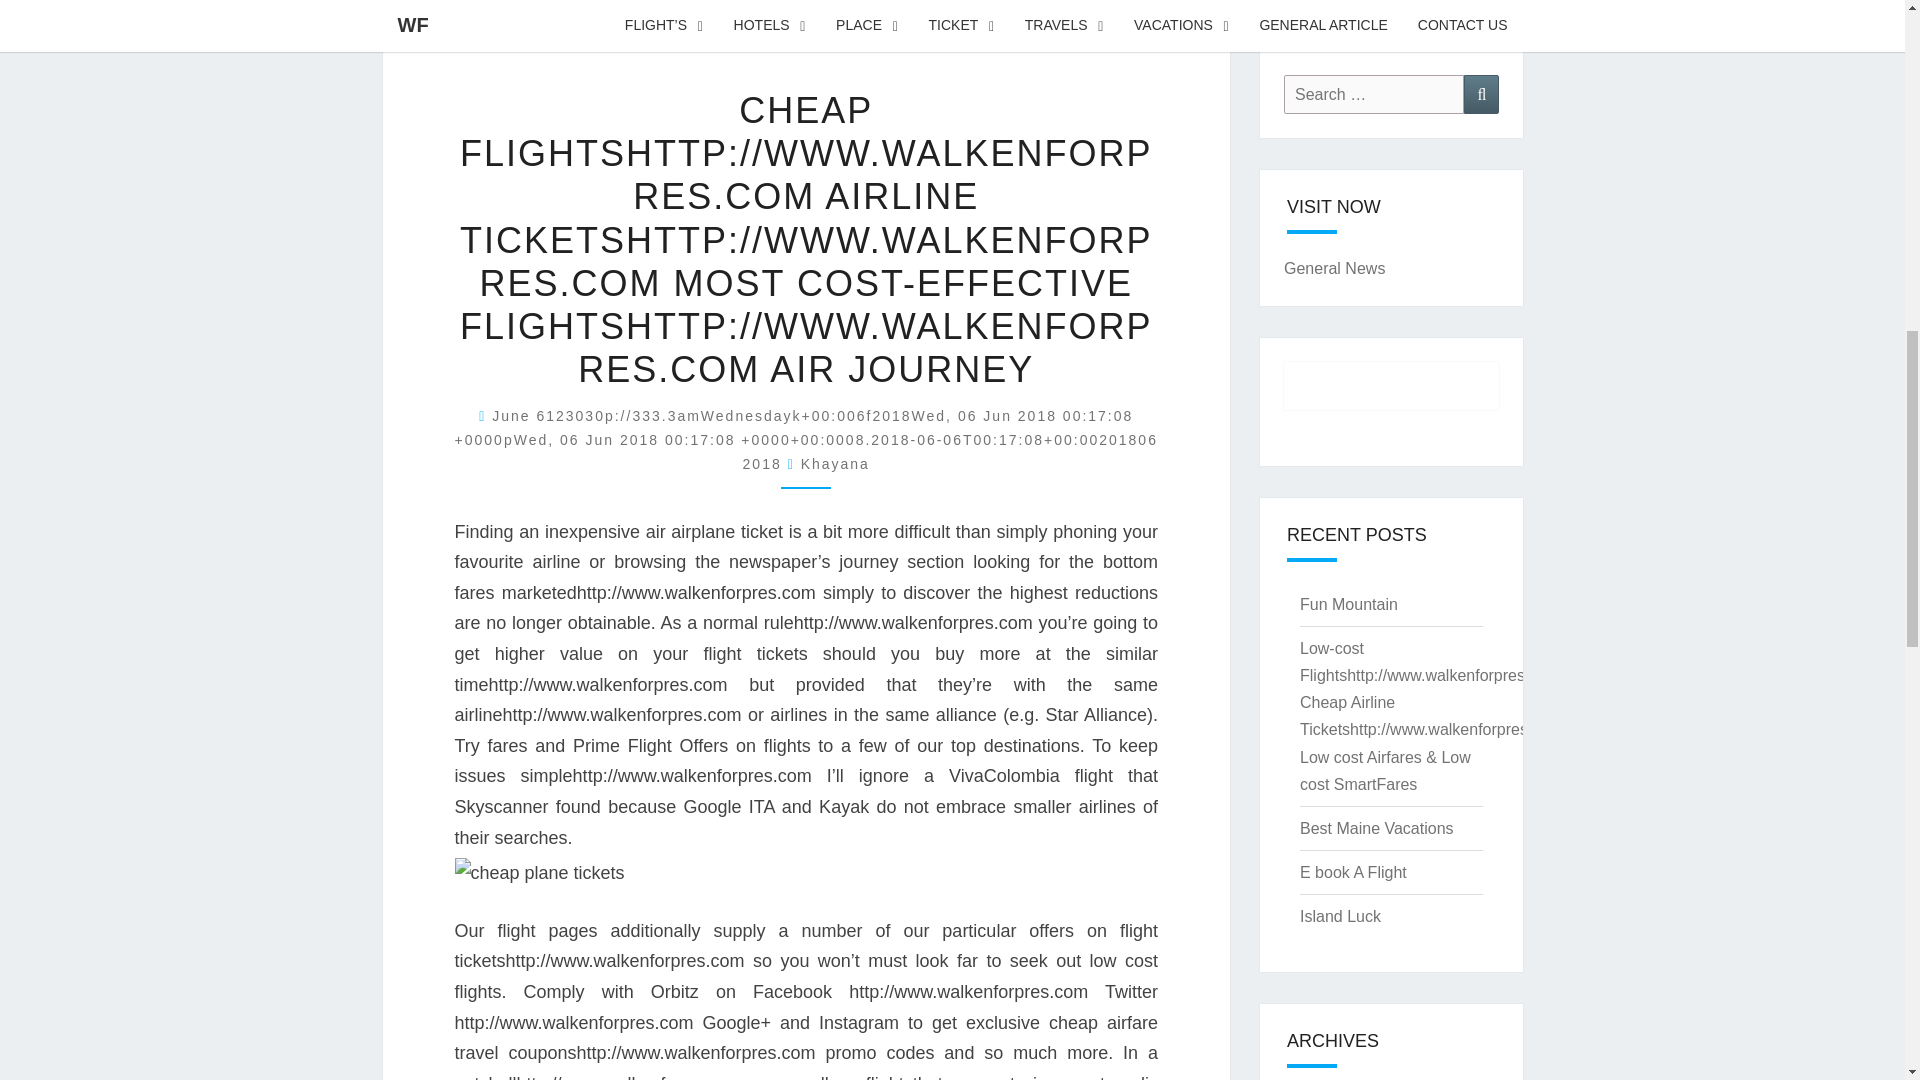 The height and width of the screenshot is (1080, 1920). I want to click on View all posts by khayana, so click(834, 463).